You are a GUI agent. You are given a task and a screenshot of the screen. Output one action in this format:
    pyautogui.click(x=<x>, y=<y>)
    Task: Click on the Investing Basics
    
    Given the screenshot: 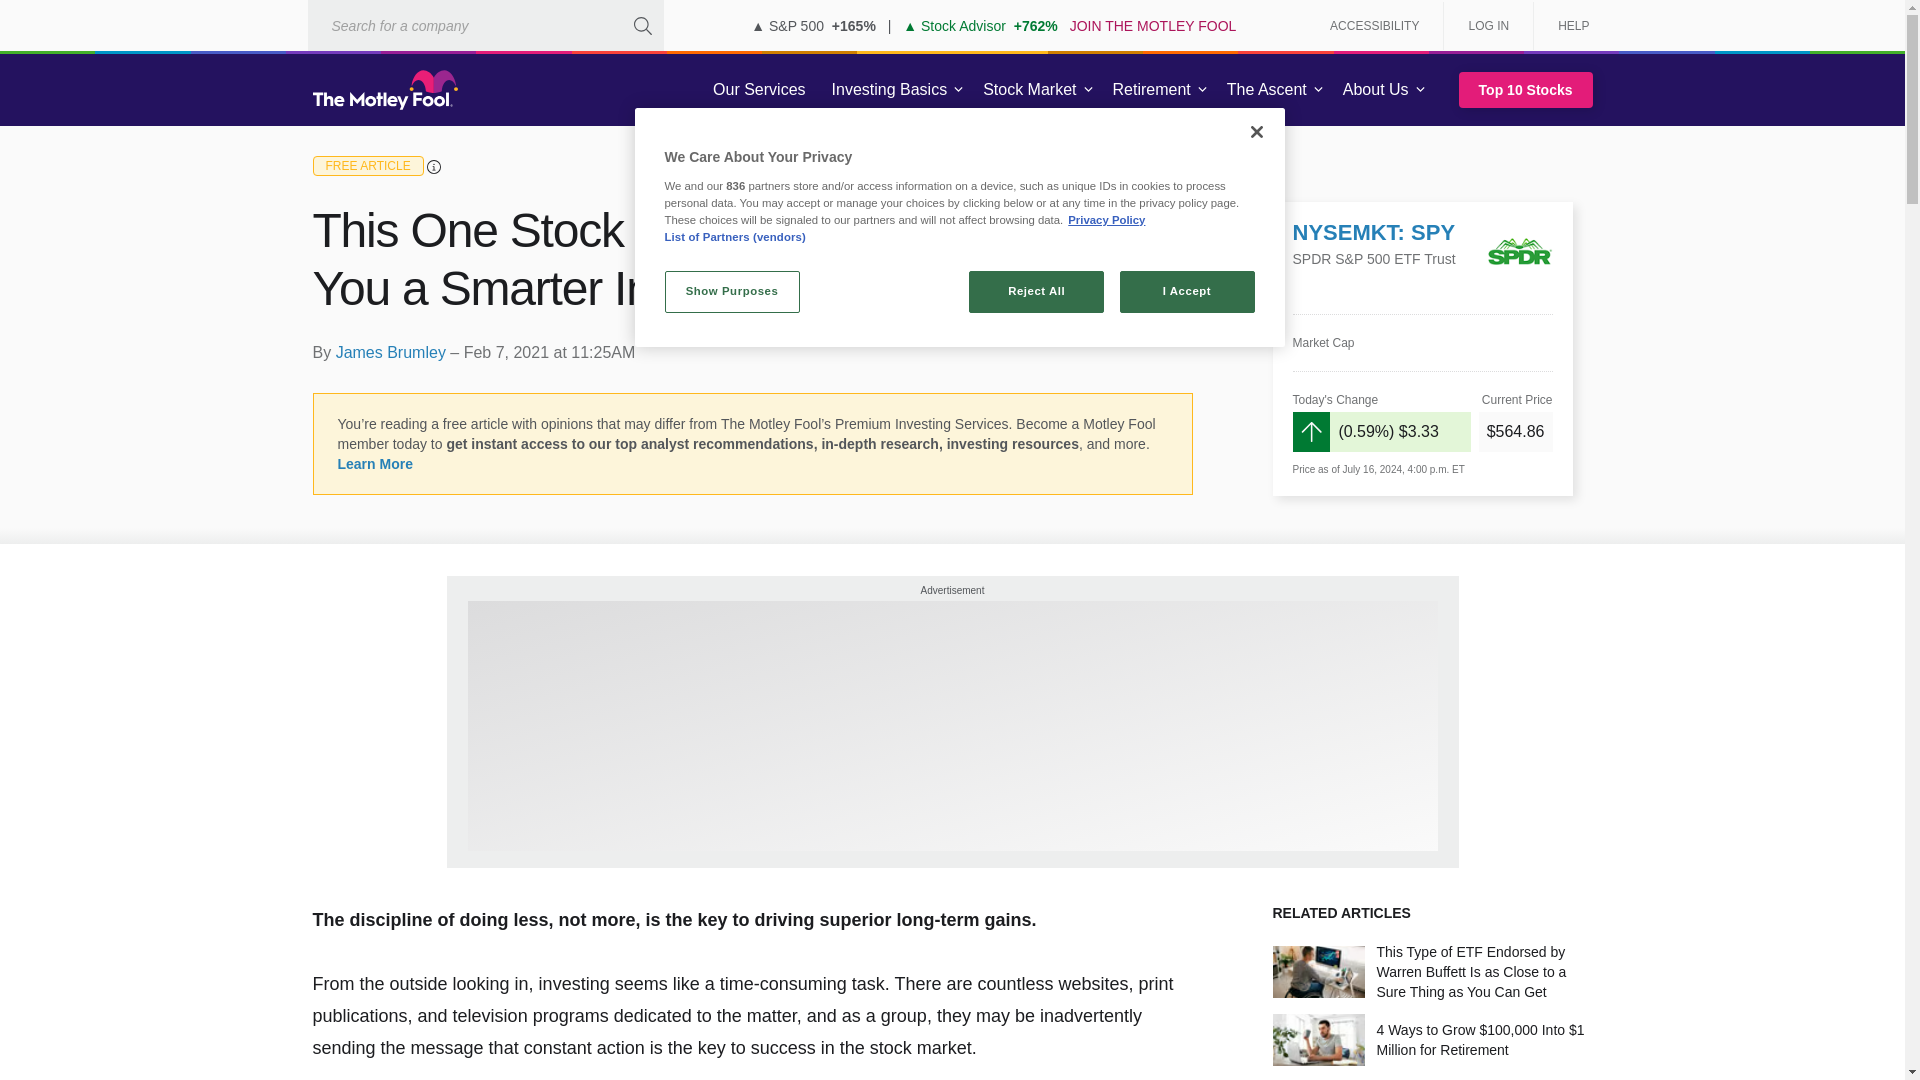 What is the action you would take?
    pyautogui.click(x=890, y=90)
    